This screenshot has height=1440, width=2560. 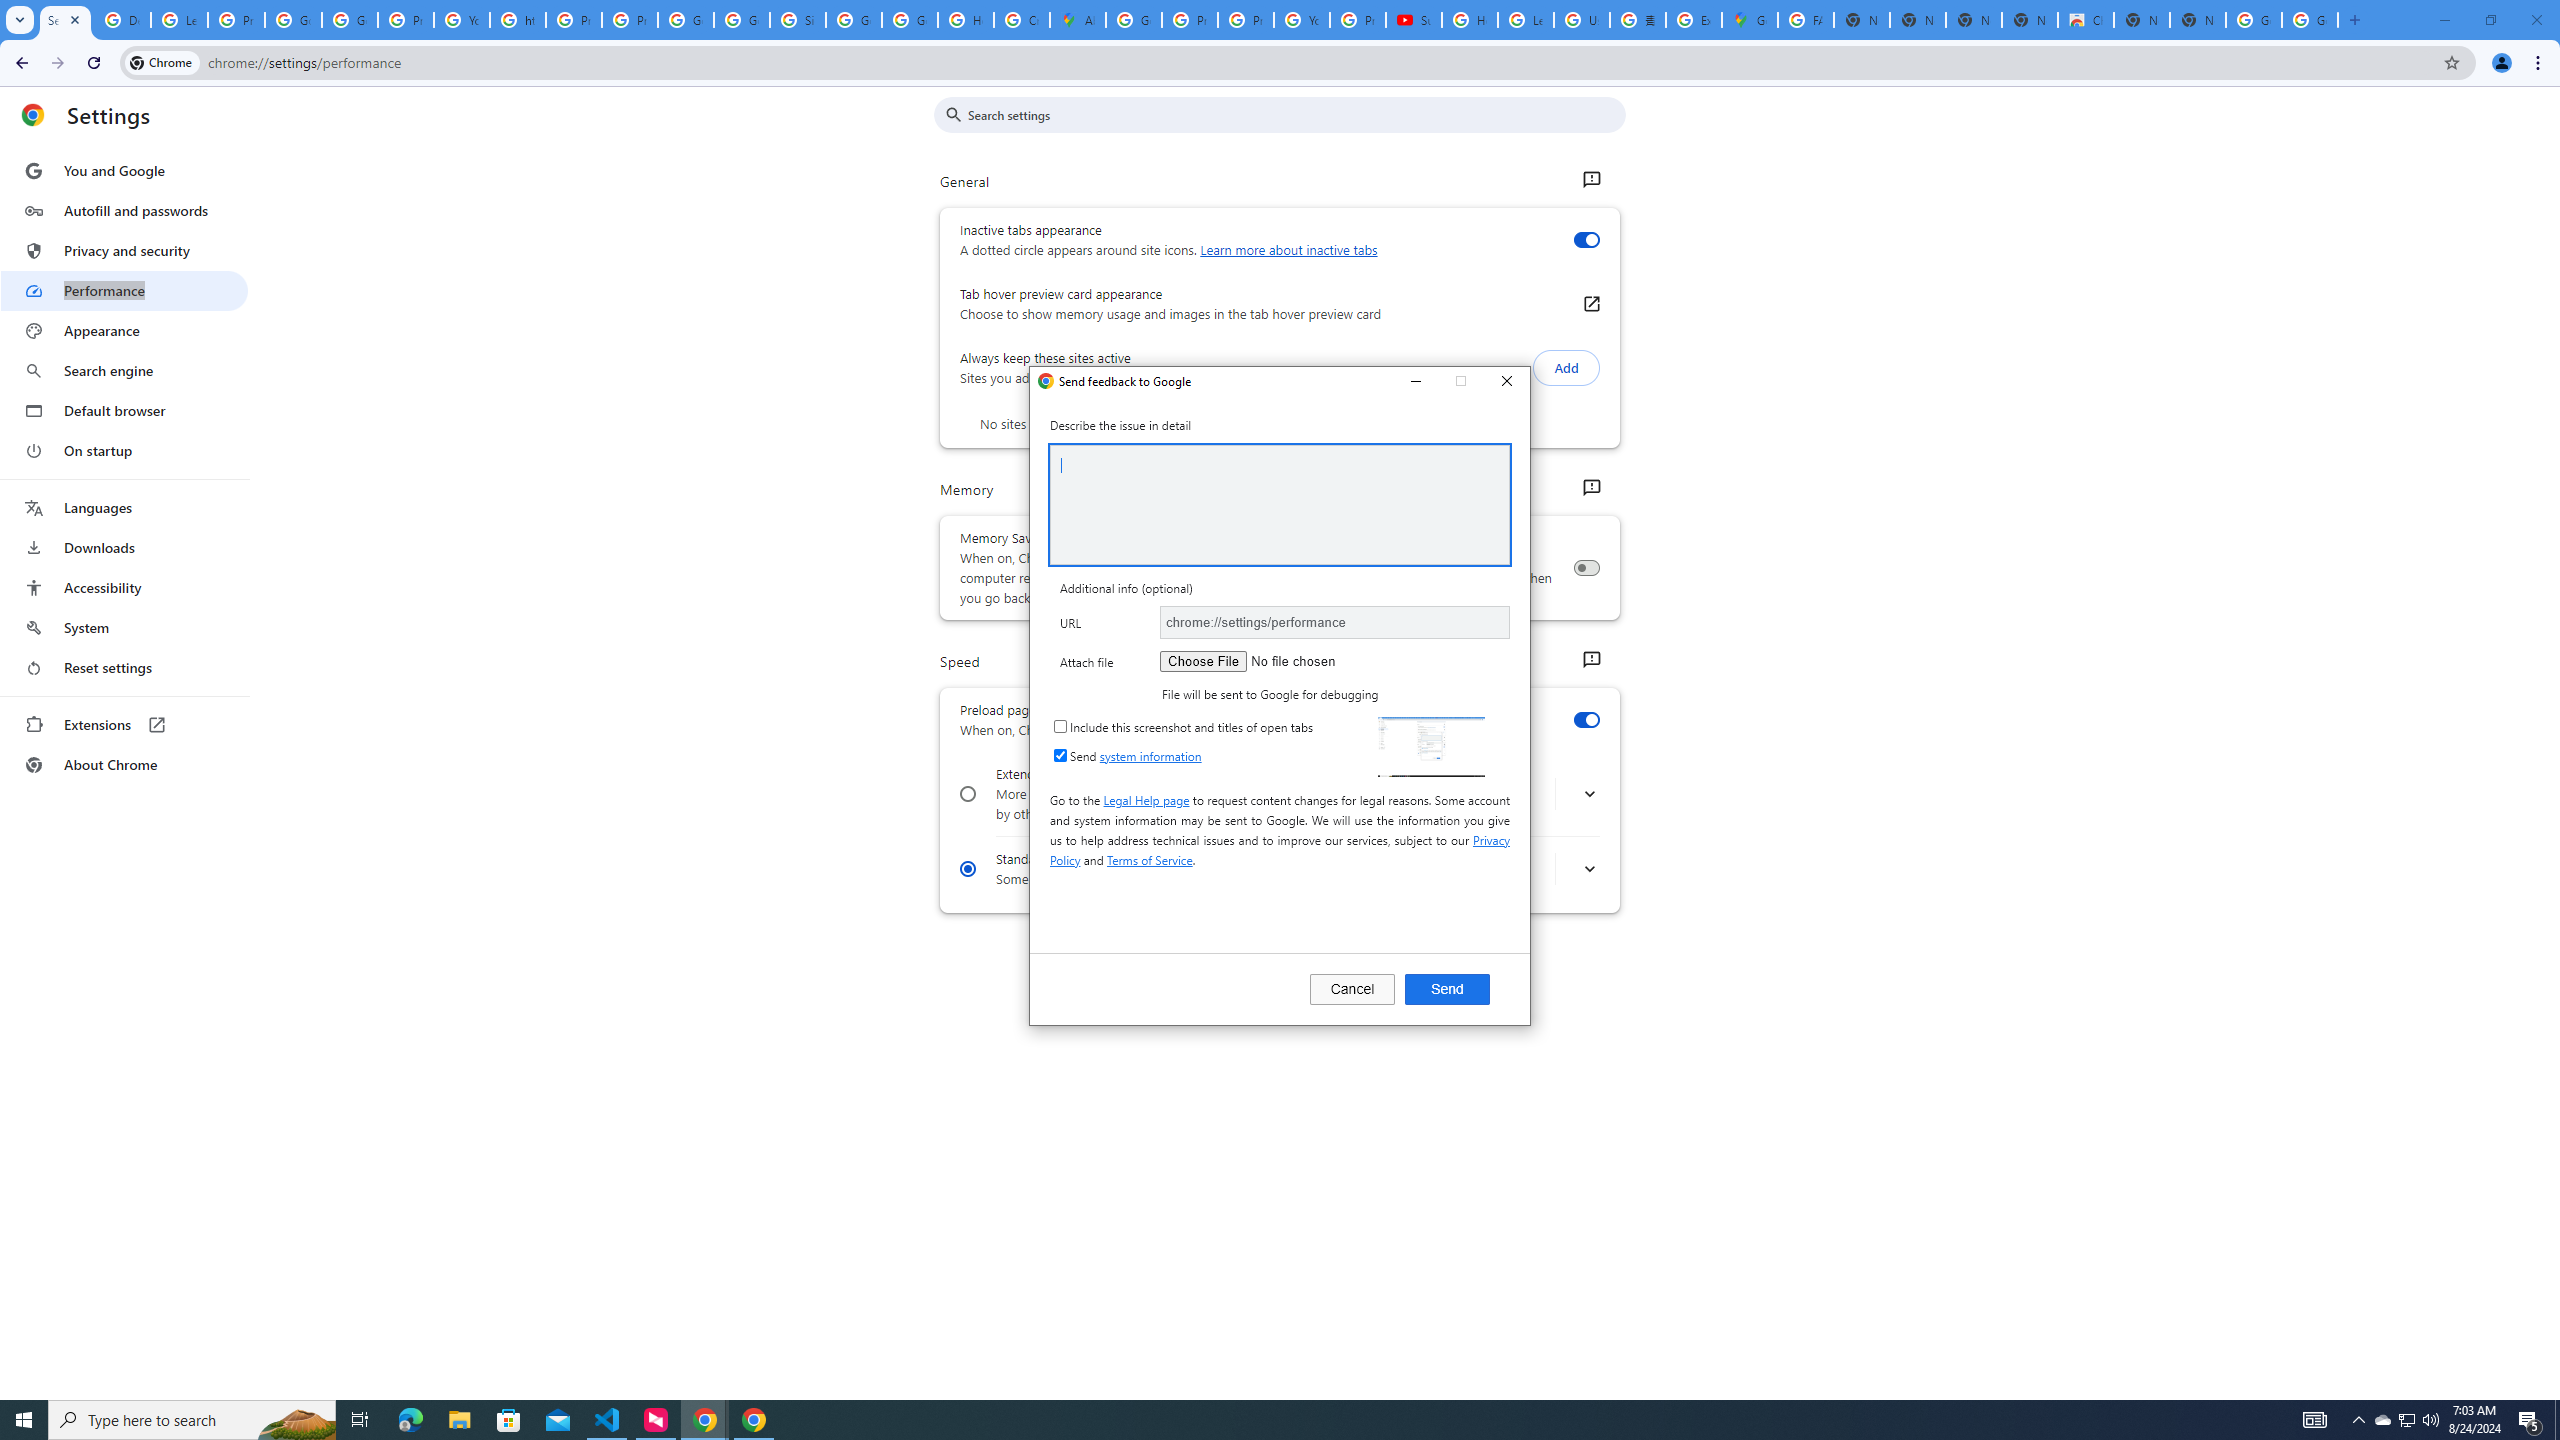 I want to click on Search engine, so click(x=124, y=371).